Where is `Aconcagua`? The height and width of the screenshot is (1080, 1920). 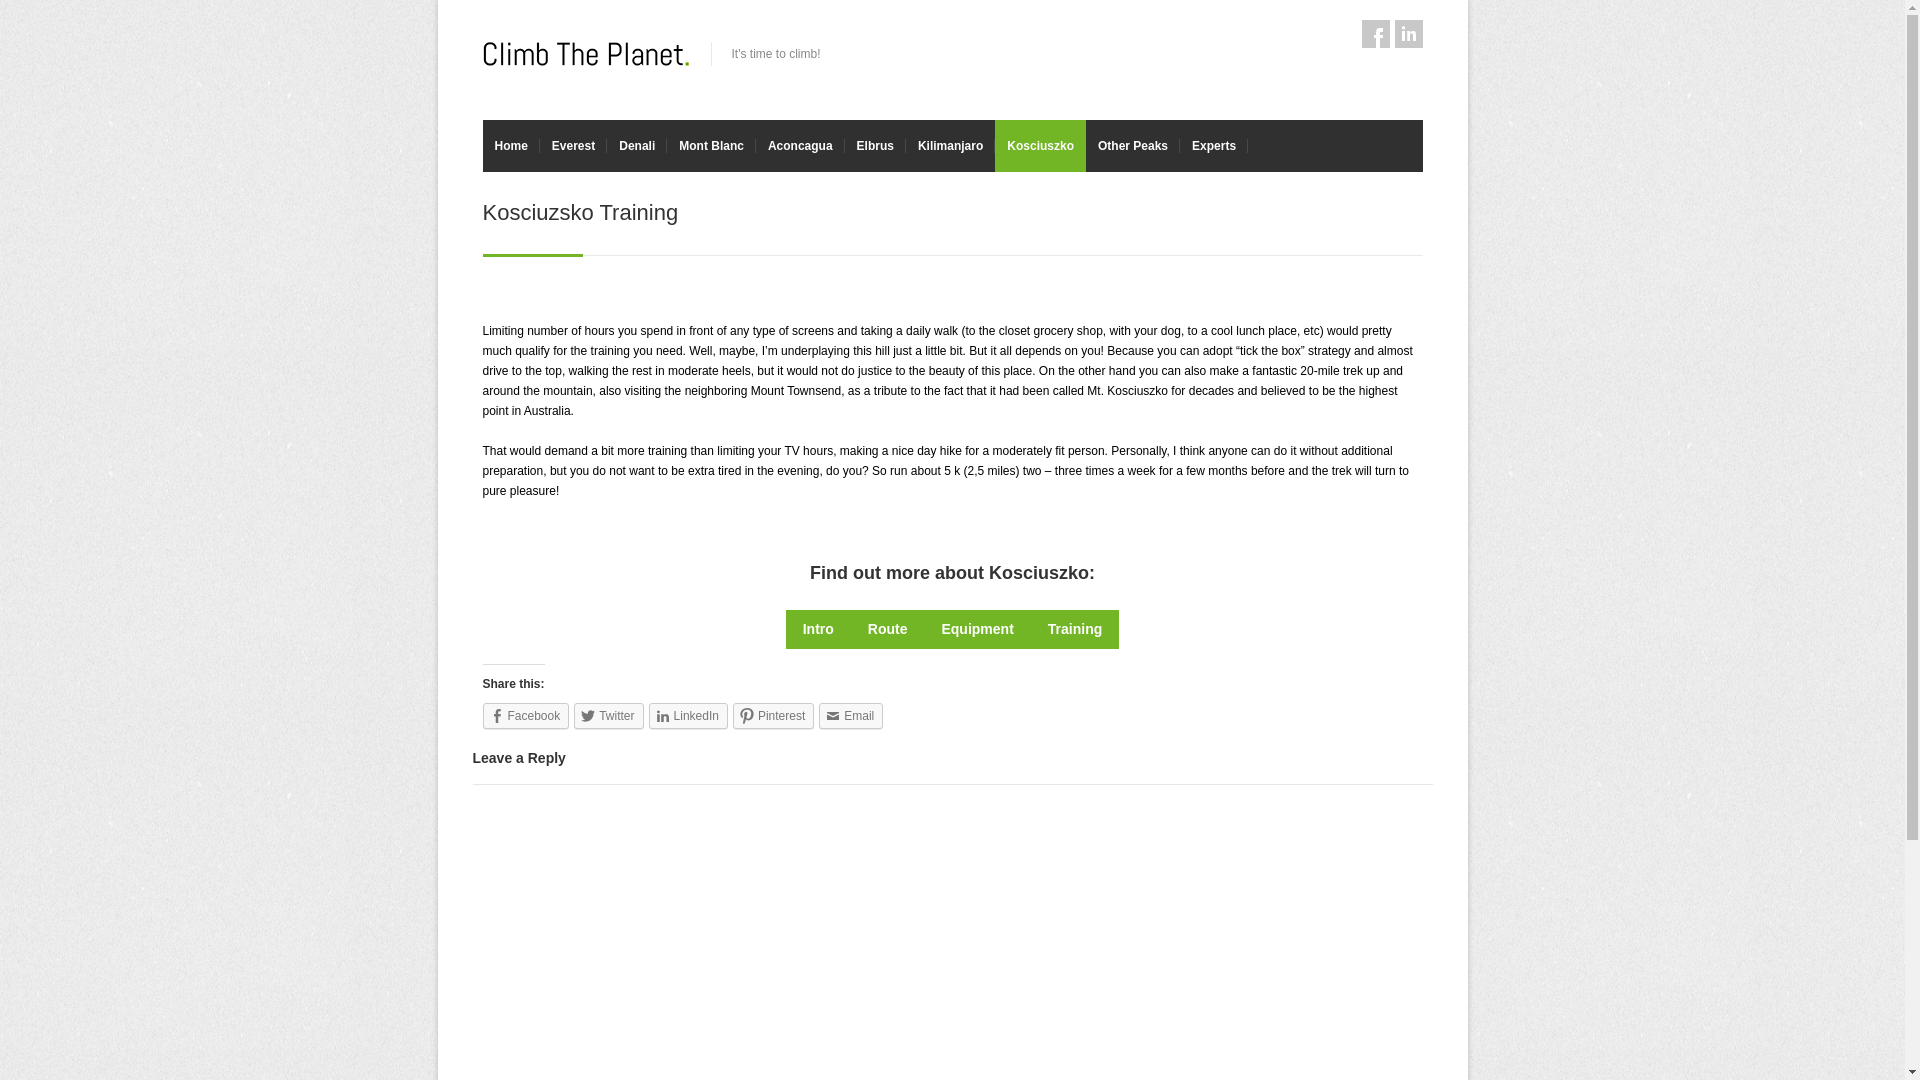
Aconcagua is located at coordinates (800, 145).